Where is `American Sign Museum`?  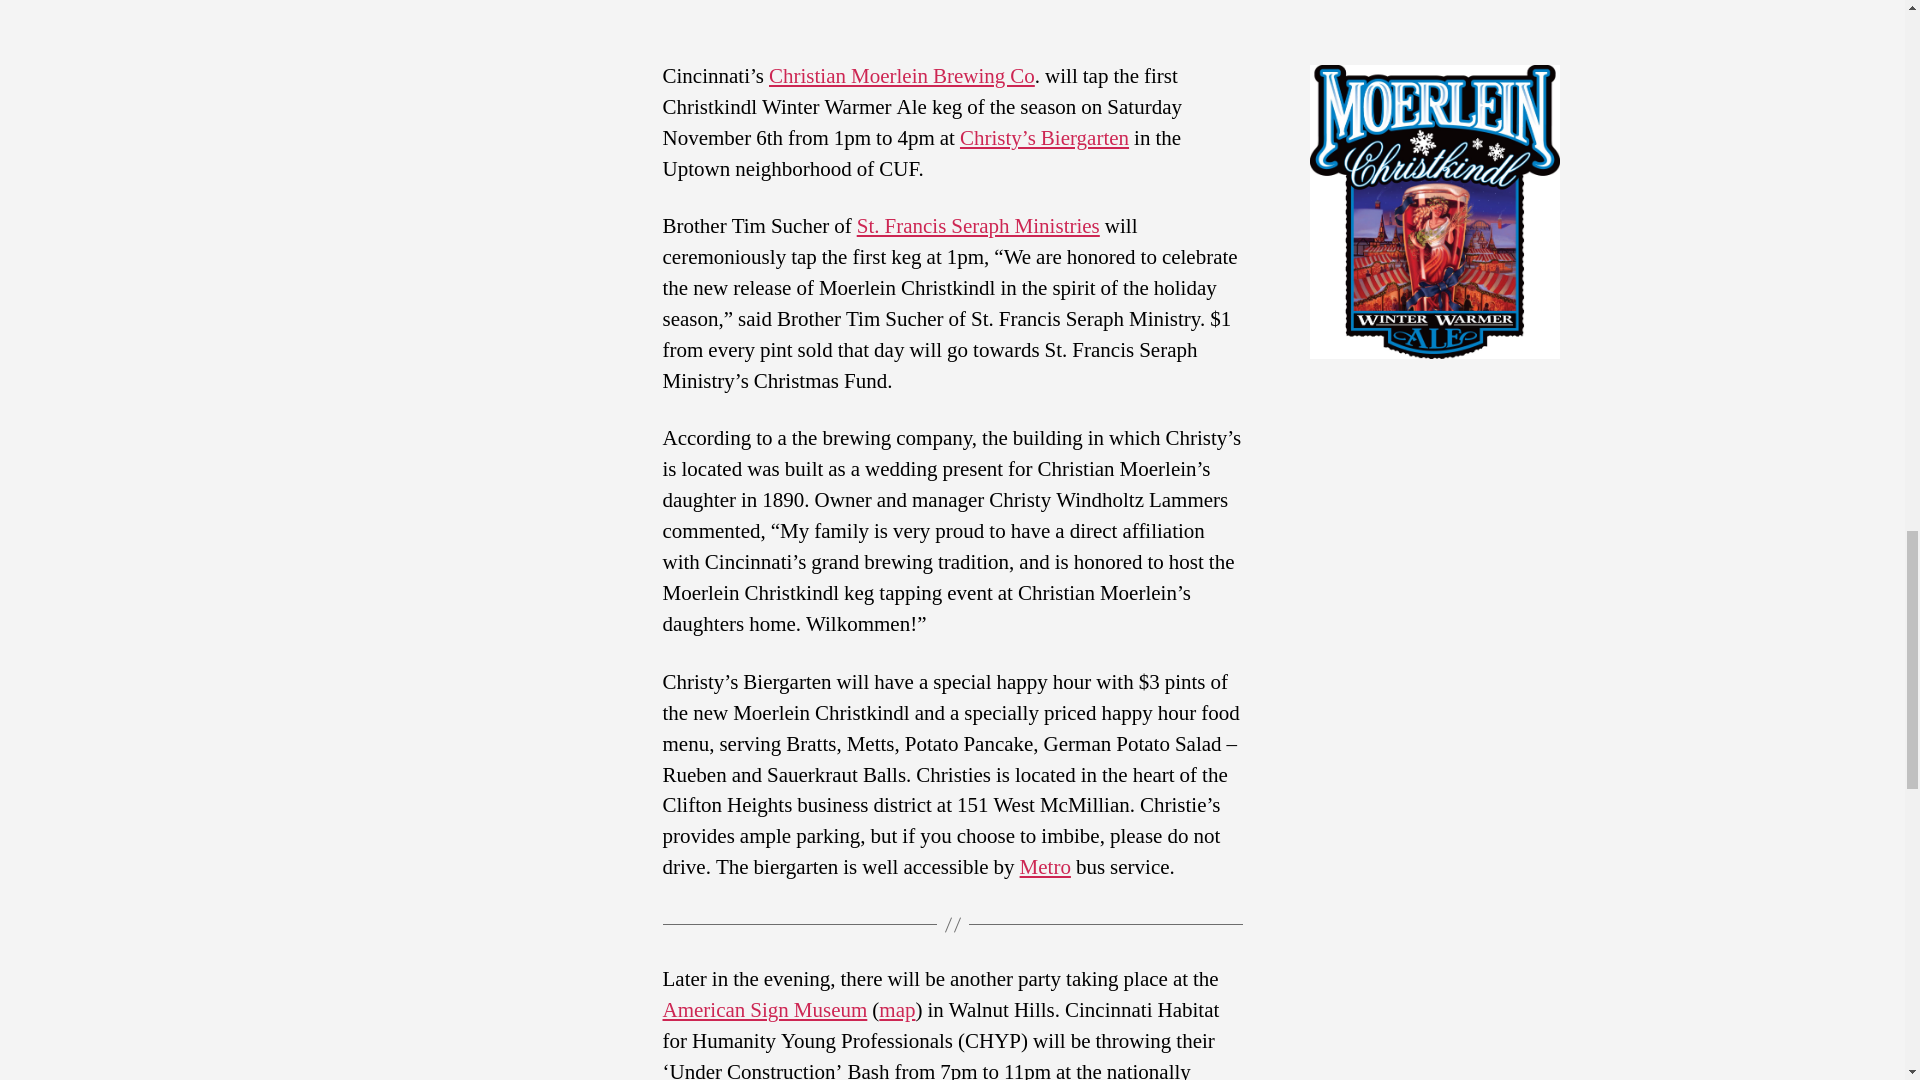 American Sign Museum is located at coordinates (764, 1010).